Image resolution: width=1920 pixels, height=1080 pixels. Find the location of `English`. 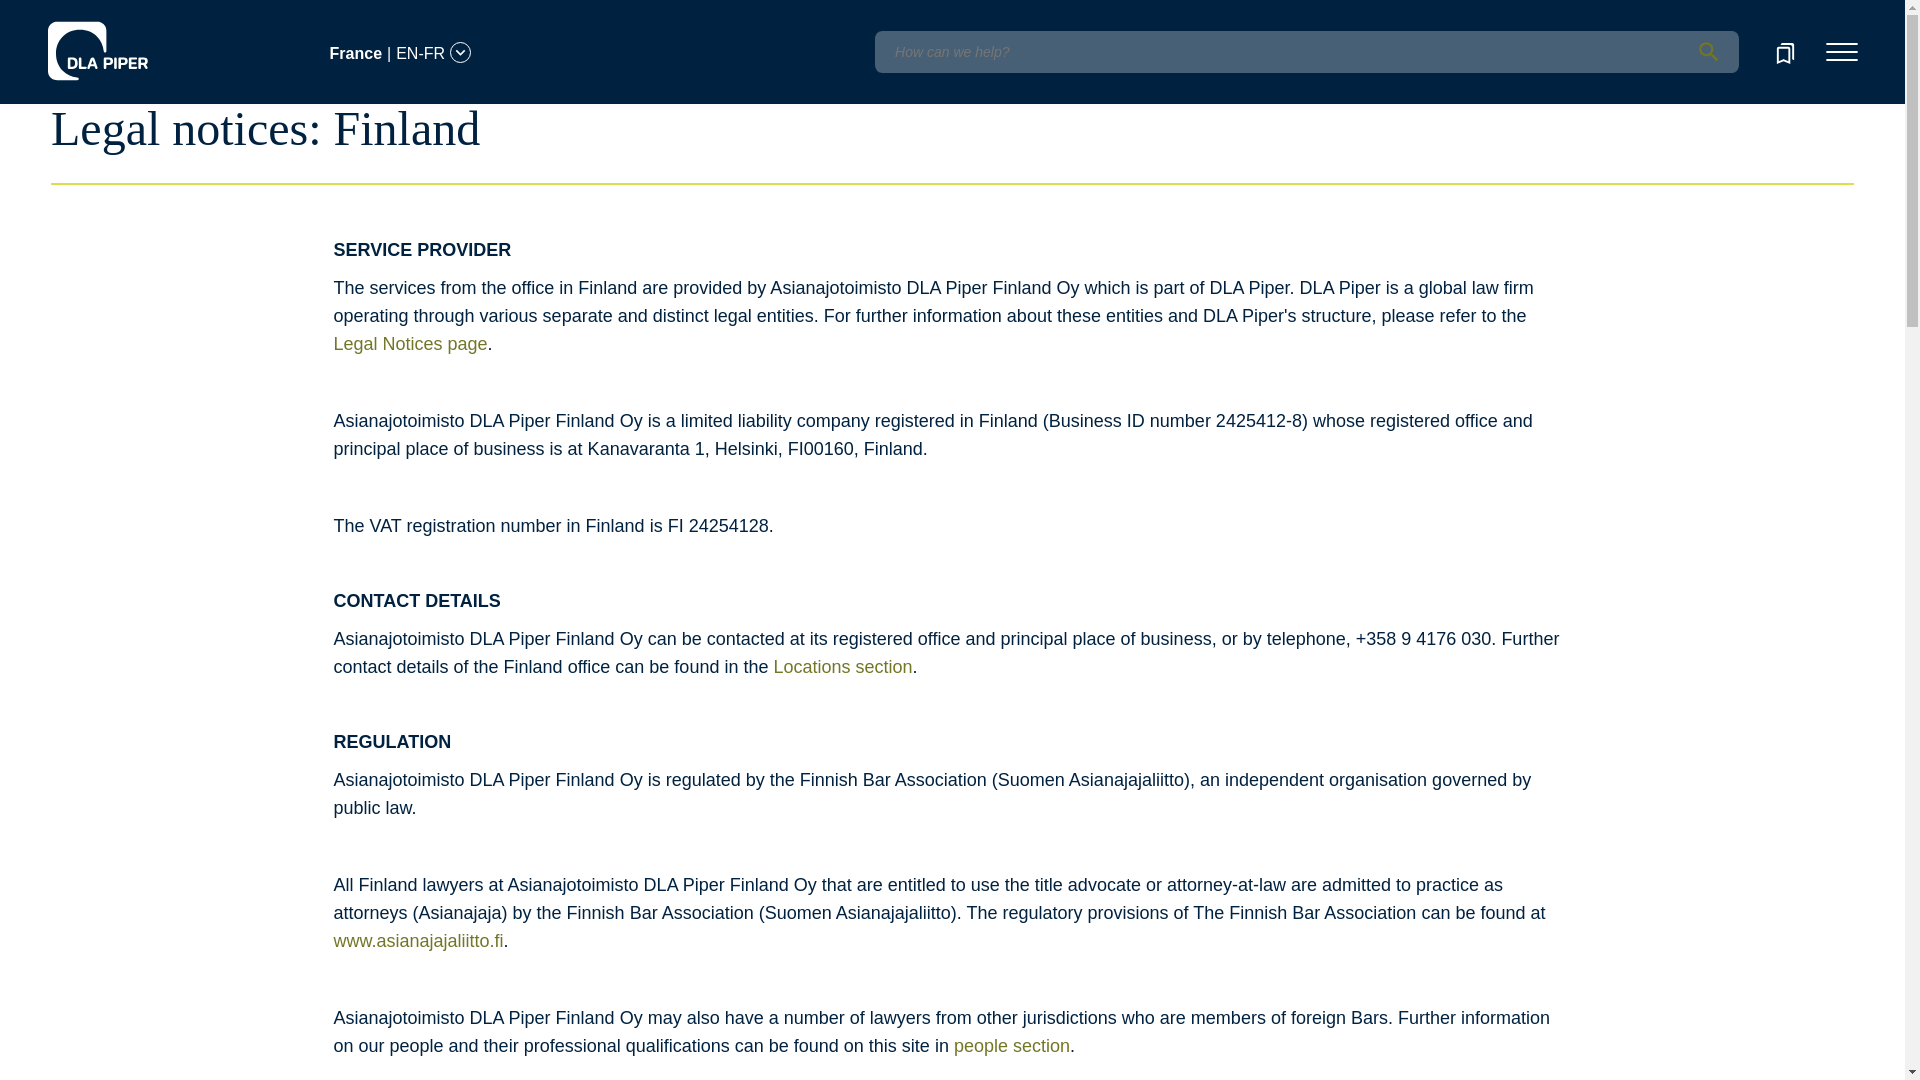

English is located at coordinates (152, 15).